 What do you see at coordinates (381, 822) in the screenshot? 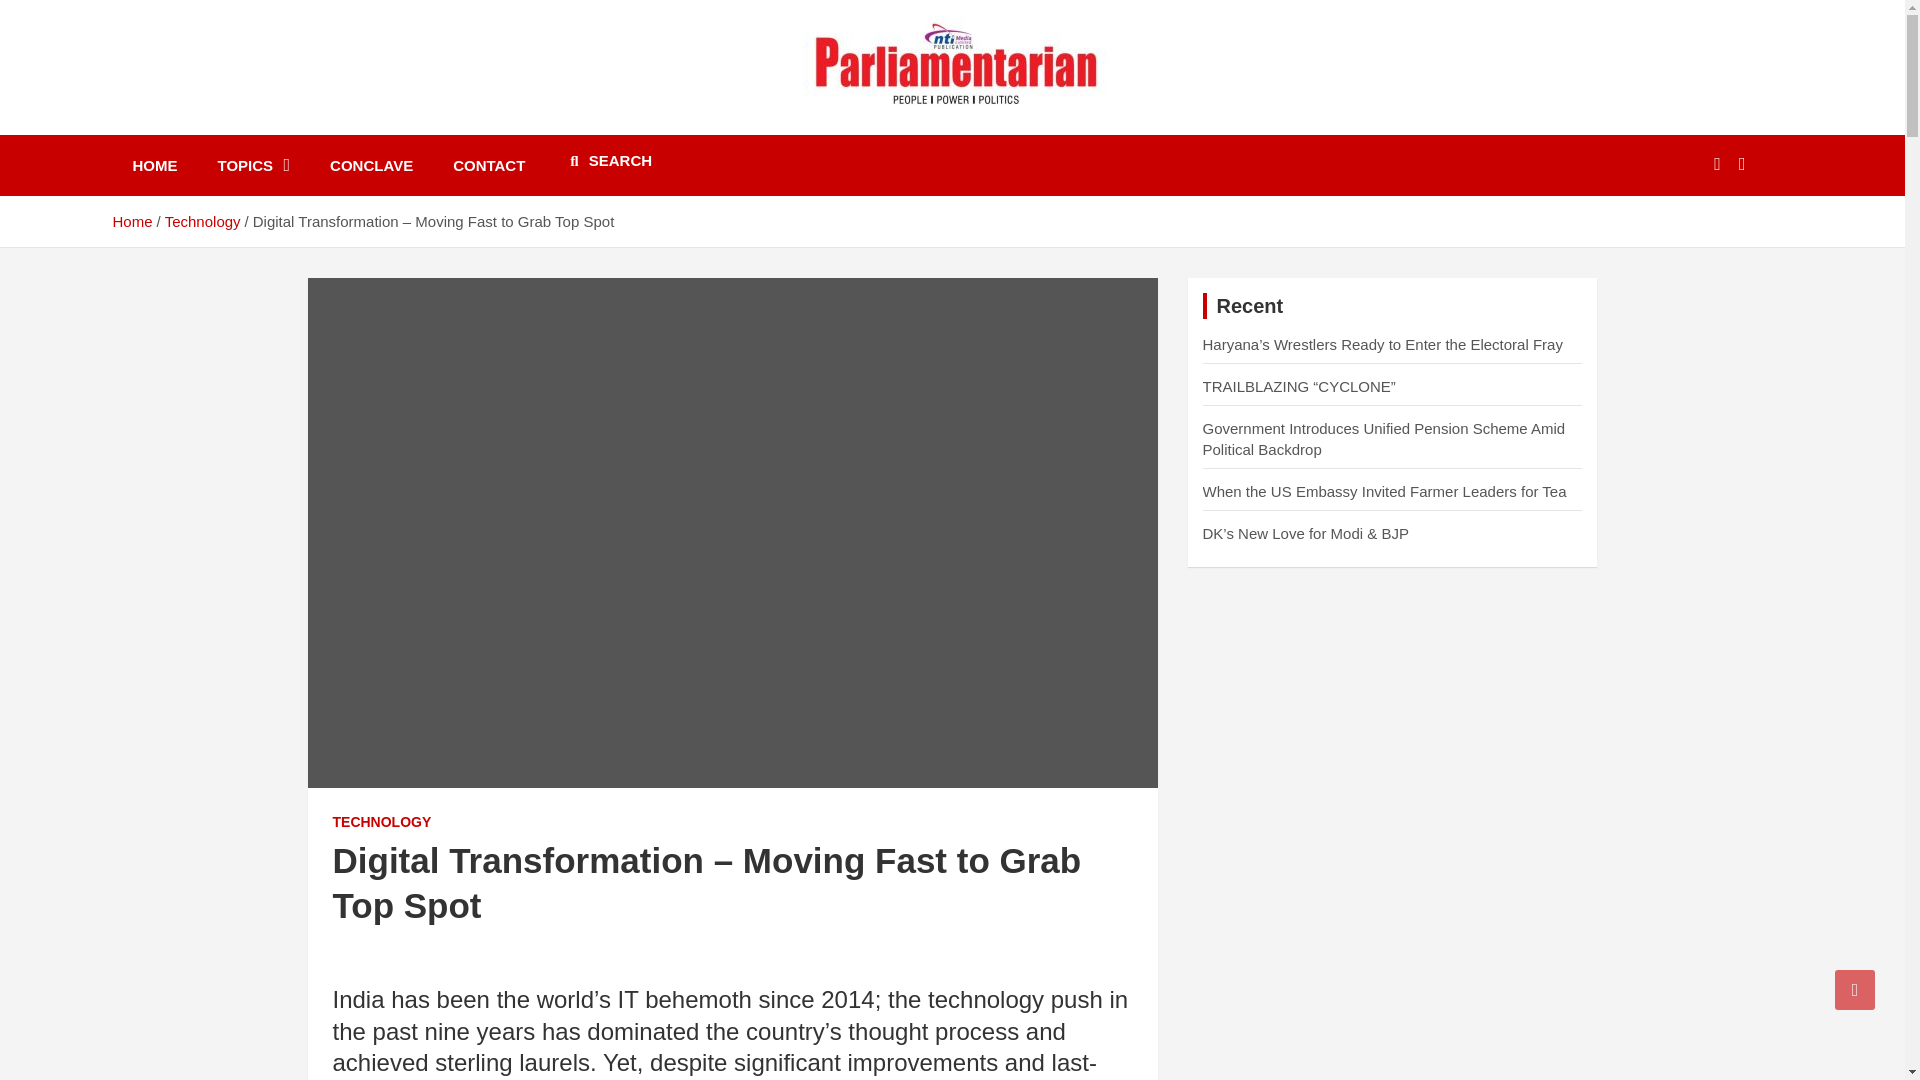
I see `TECHNOLOGY` at bounding box center [381, 822].